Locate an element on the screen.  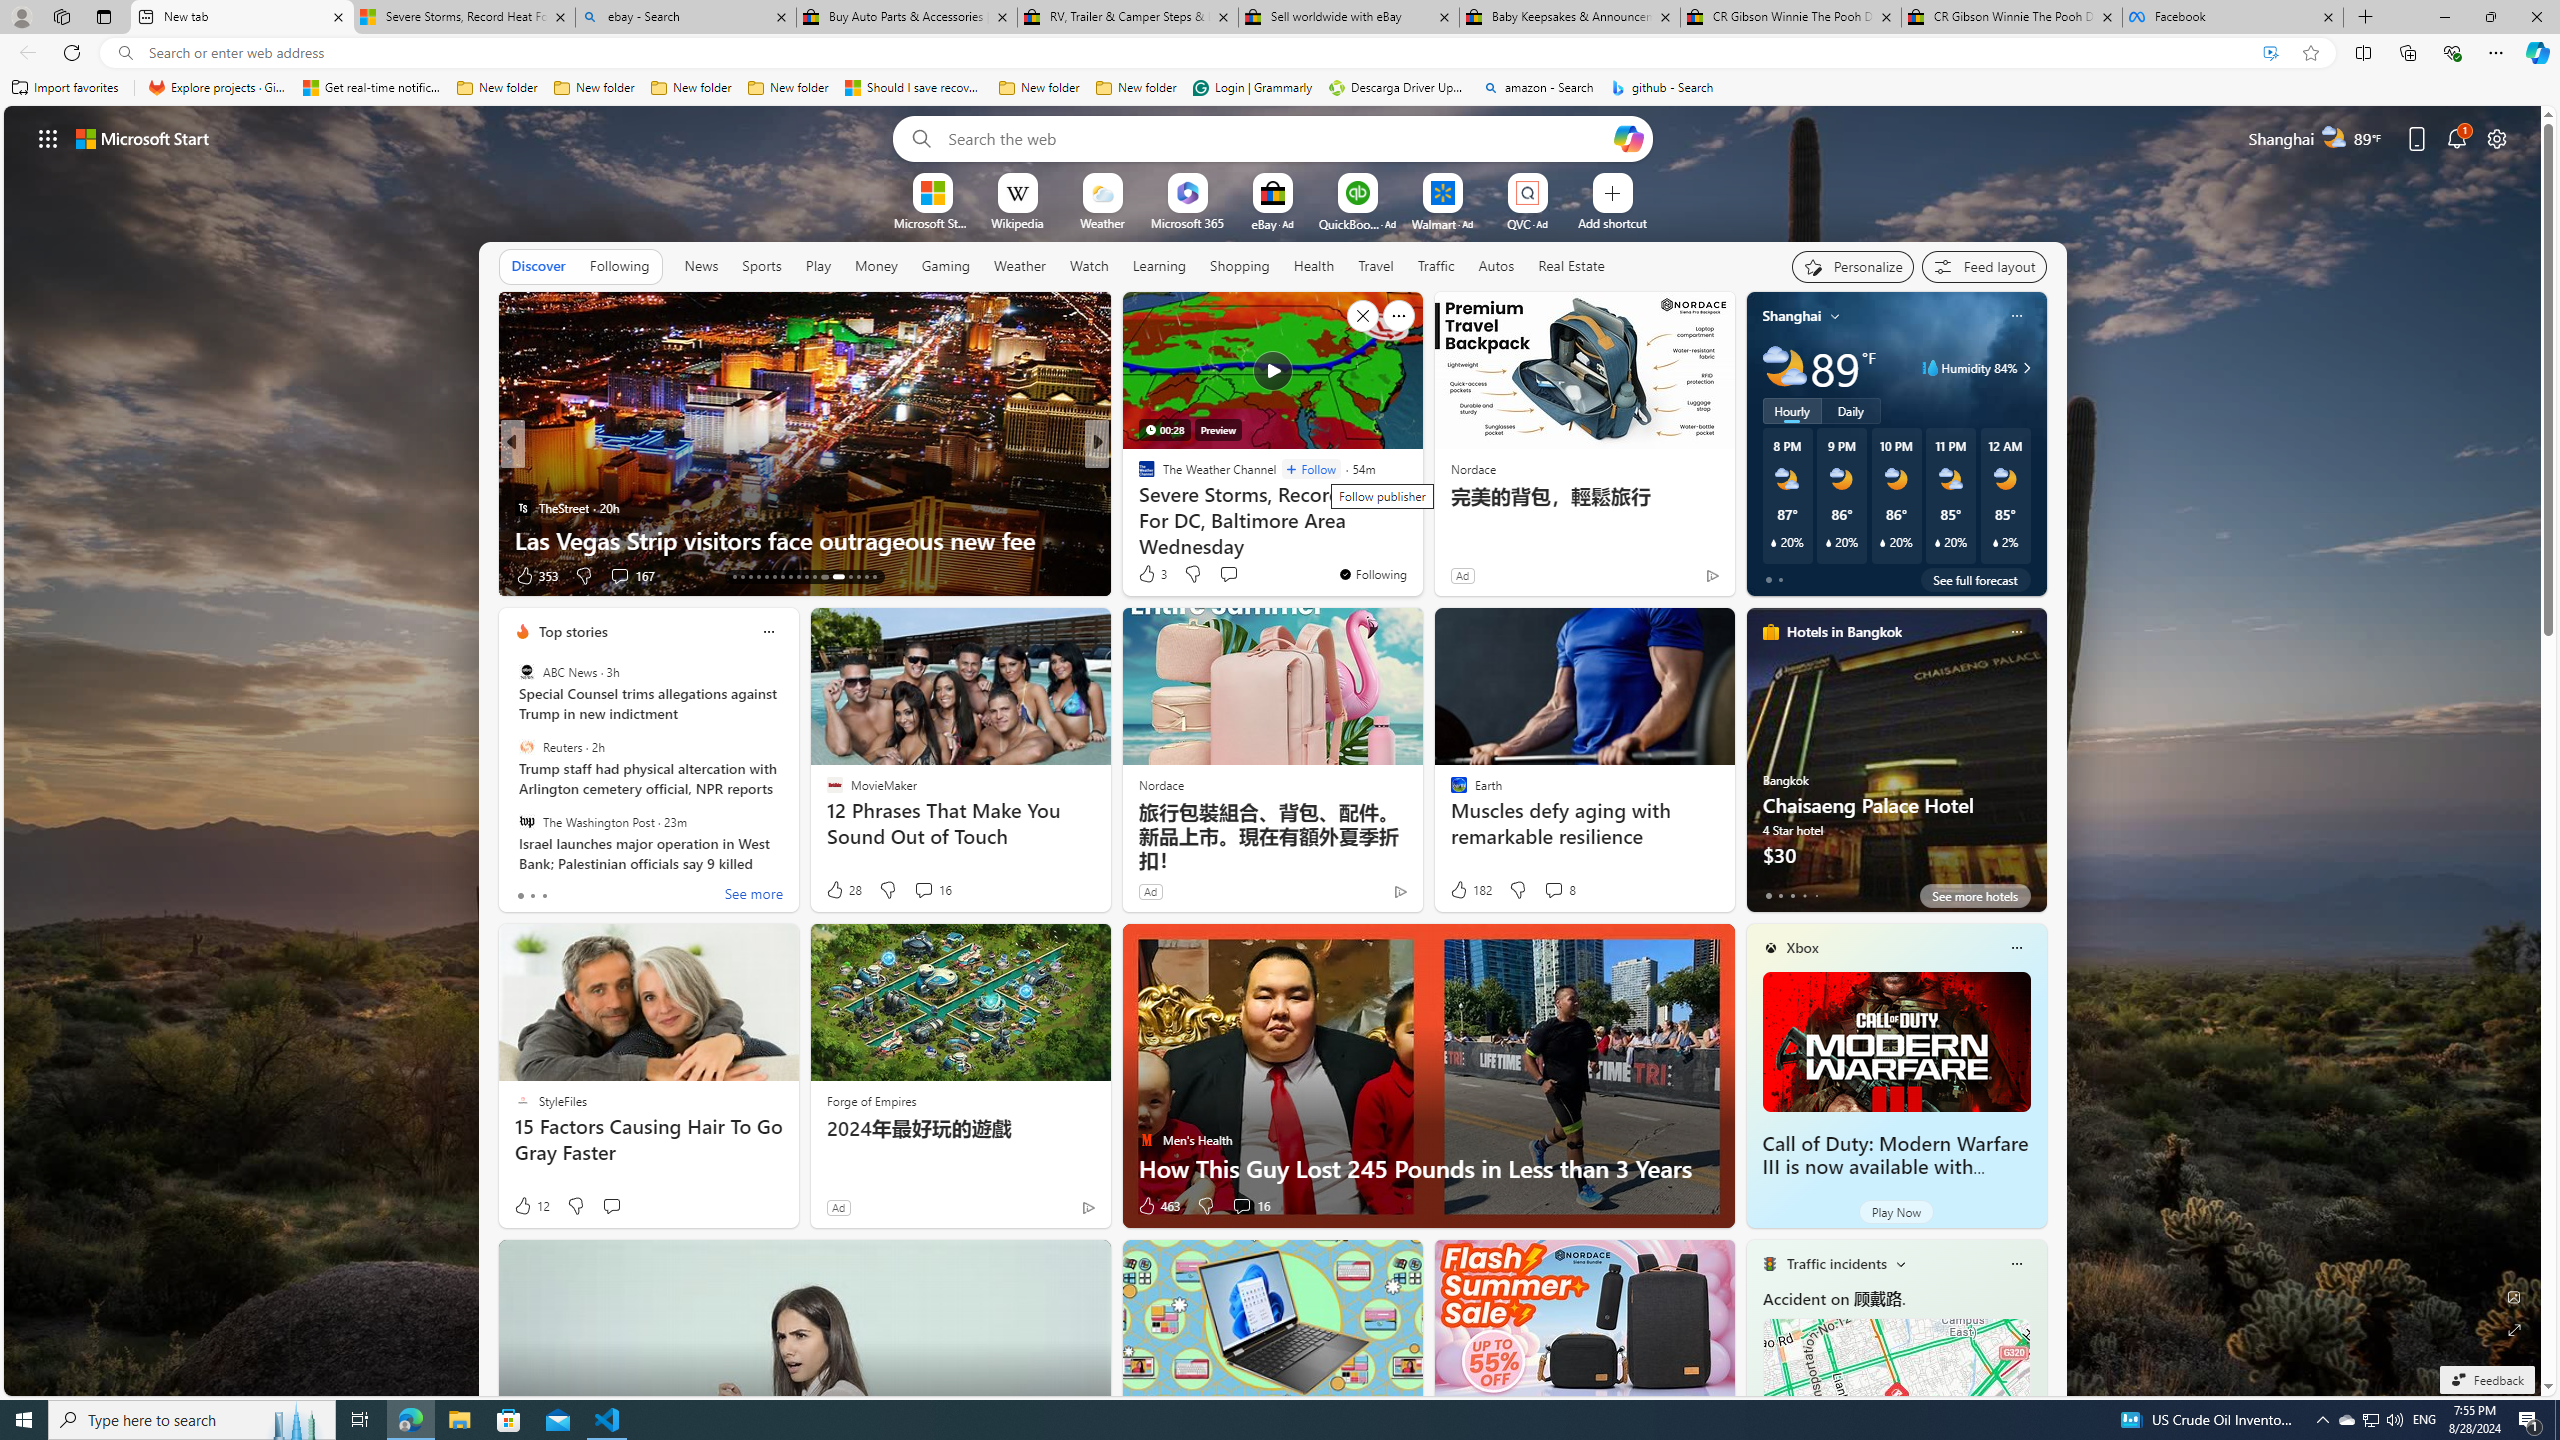
Feed settings is located at coordinates (1984, 266).